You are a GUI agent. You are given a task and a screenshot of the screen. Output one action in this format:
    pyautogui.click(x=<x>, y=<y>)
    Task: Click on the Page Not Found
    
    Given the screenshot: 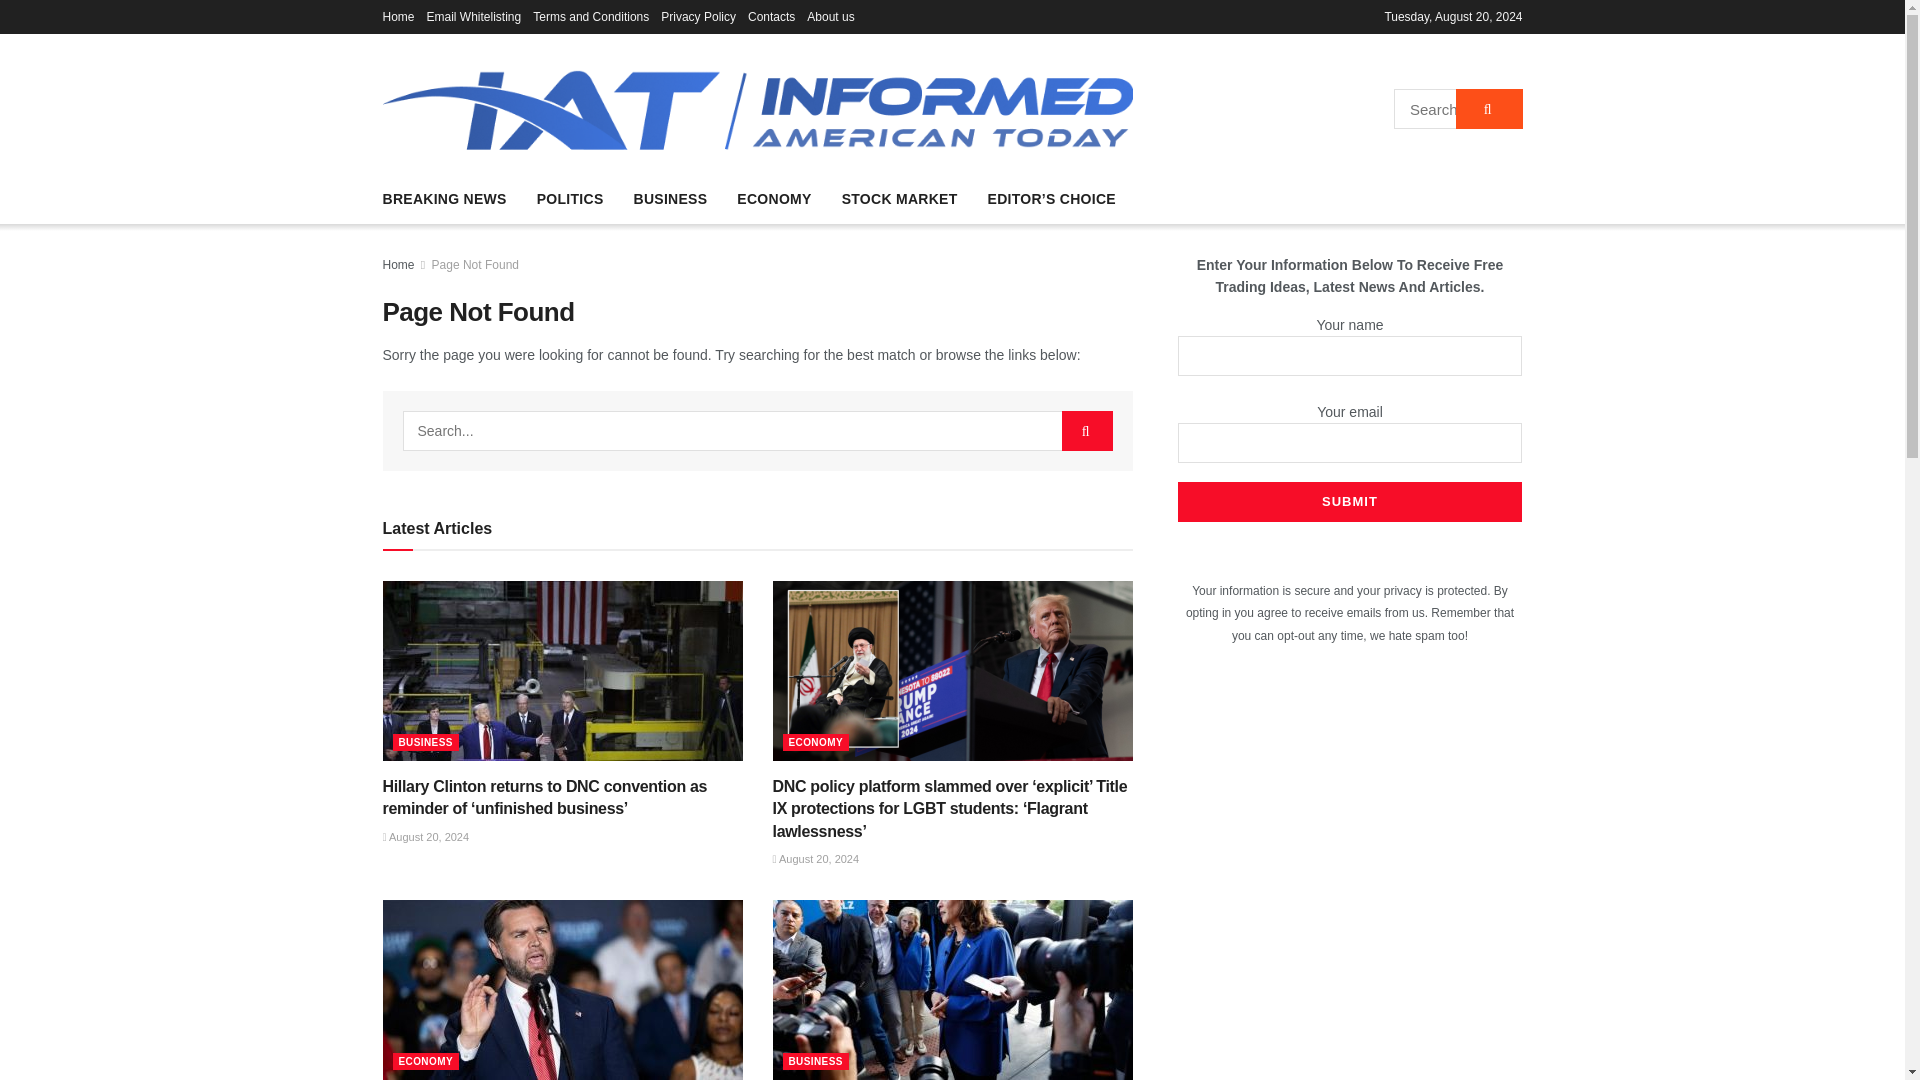 What is the action you would take?
    pyautogui.click(x=475, y=265)
    